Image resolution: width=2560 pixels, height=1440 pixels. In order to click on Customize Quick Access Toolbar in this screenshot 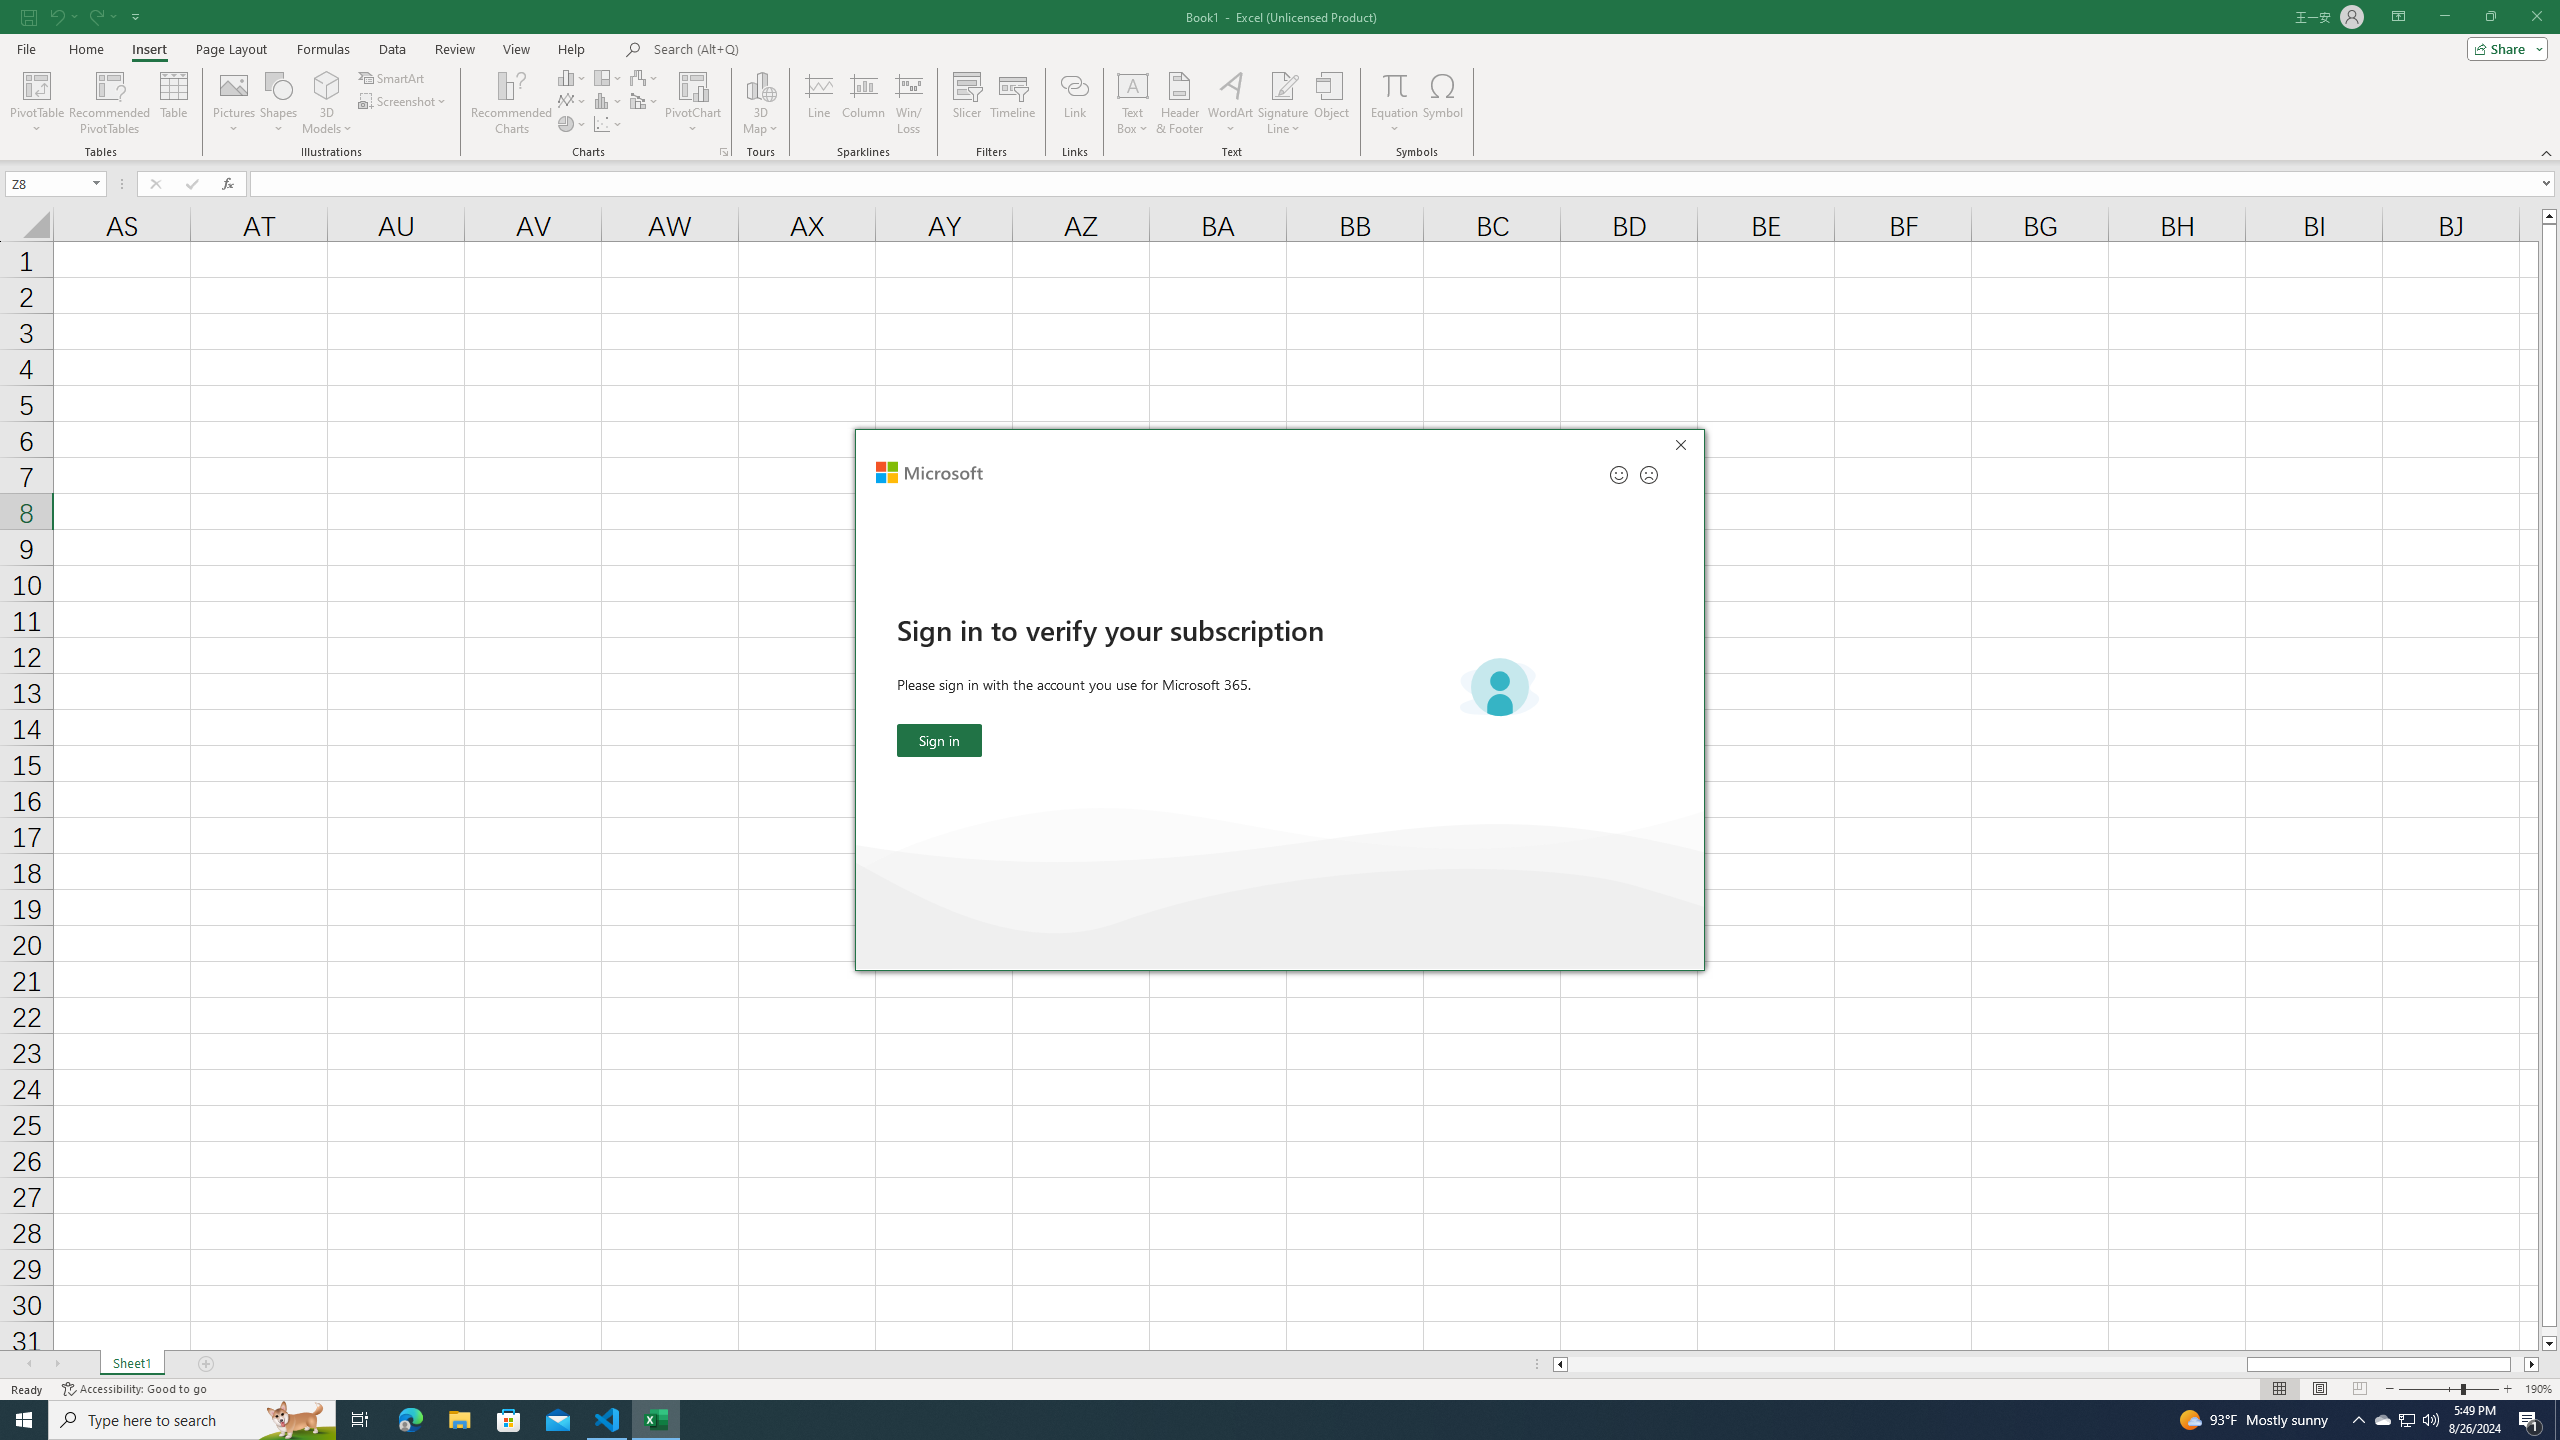, I will do `click(136, 16)`.